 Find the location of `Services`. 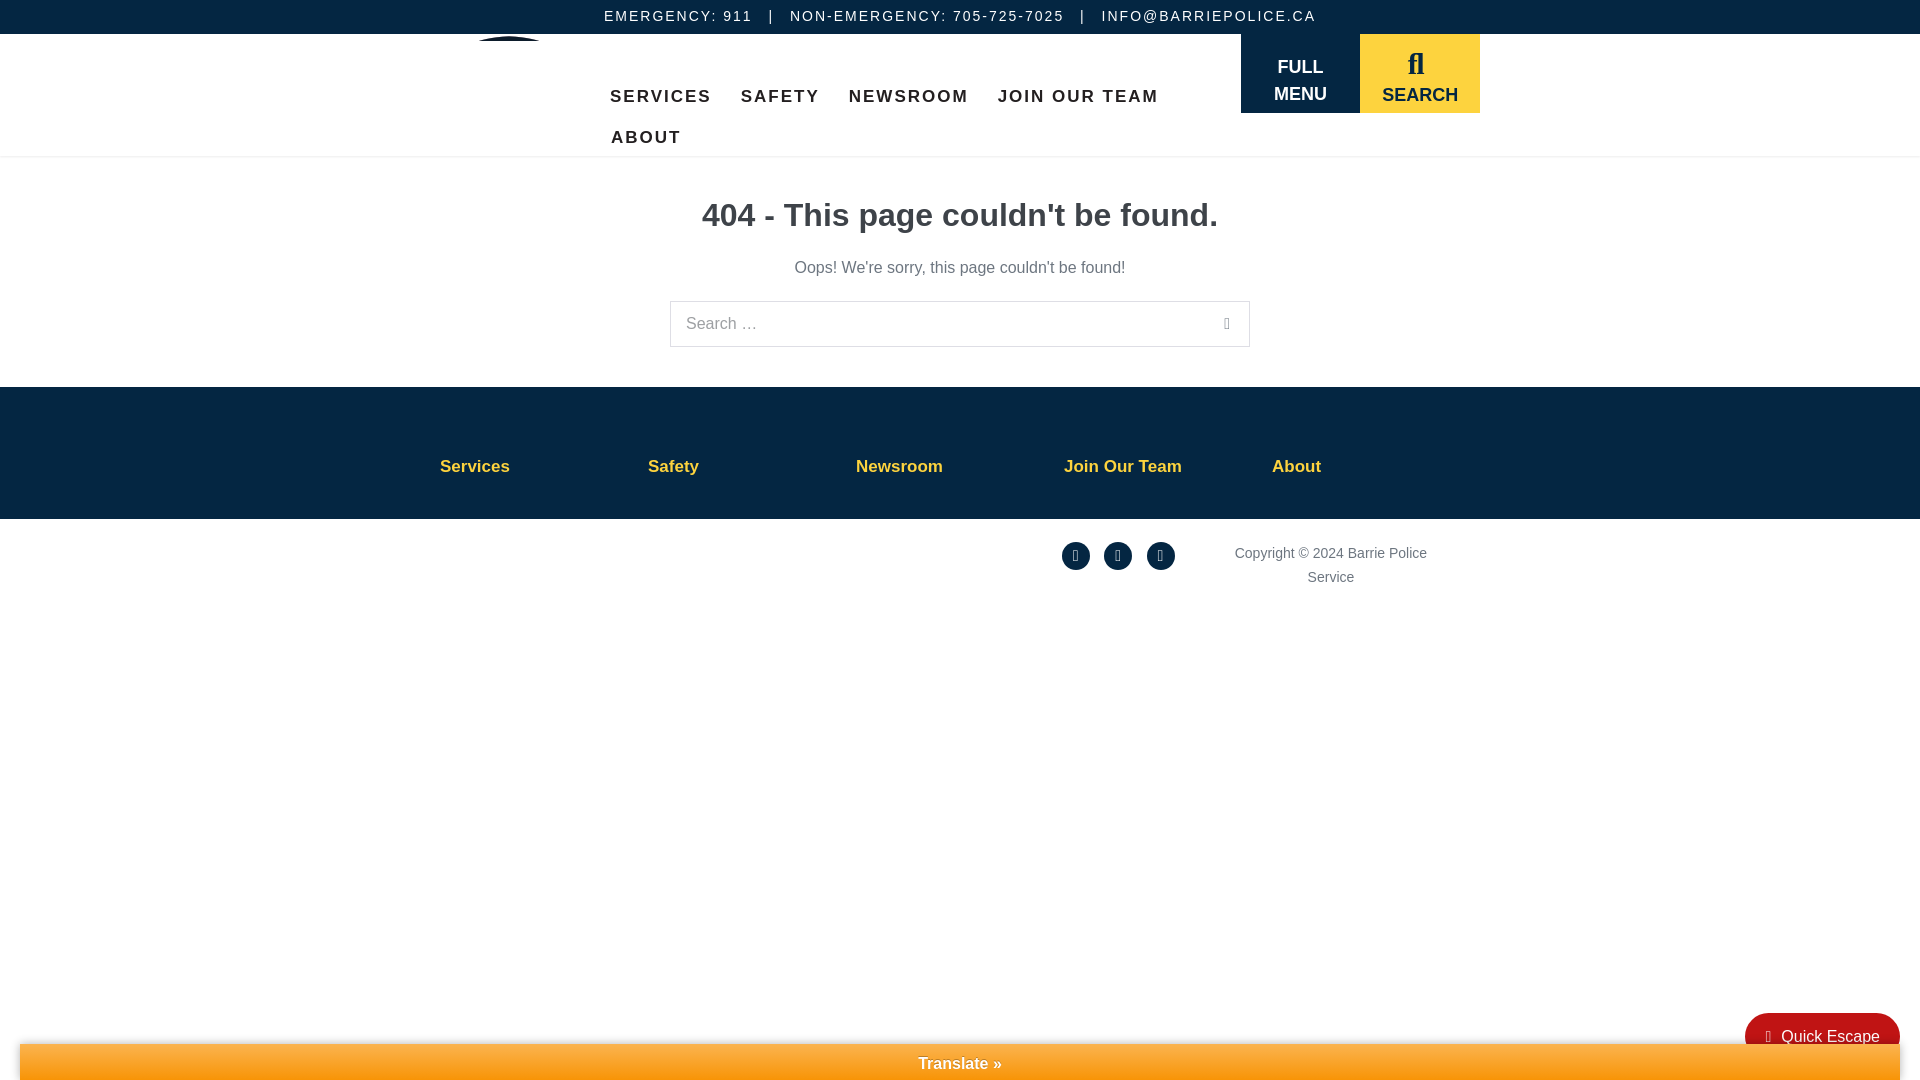

Services is located at coordinates (474, 466).